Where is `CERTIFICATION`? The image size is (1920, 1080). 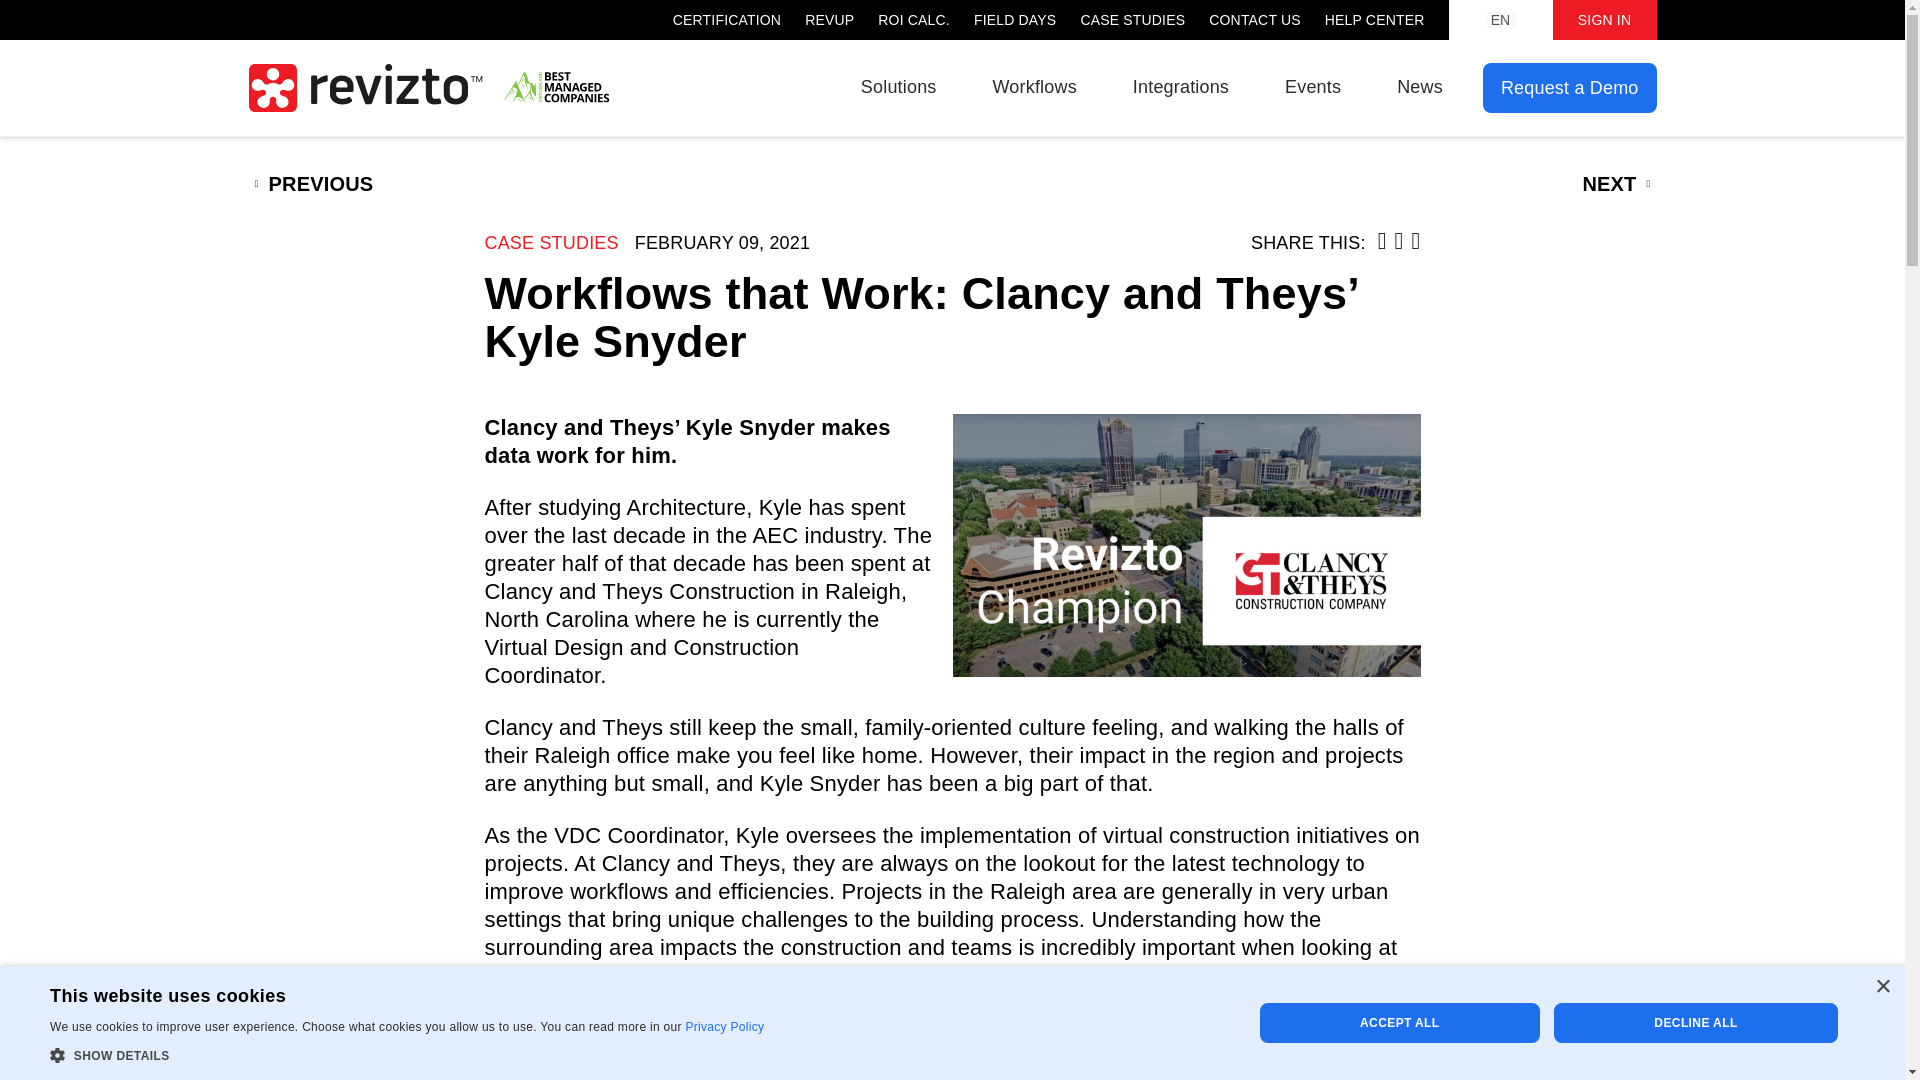
CERTIFICATION is located at coordinates (727, 20).